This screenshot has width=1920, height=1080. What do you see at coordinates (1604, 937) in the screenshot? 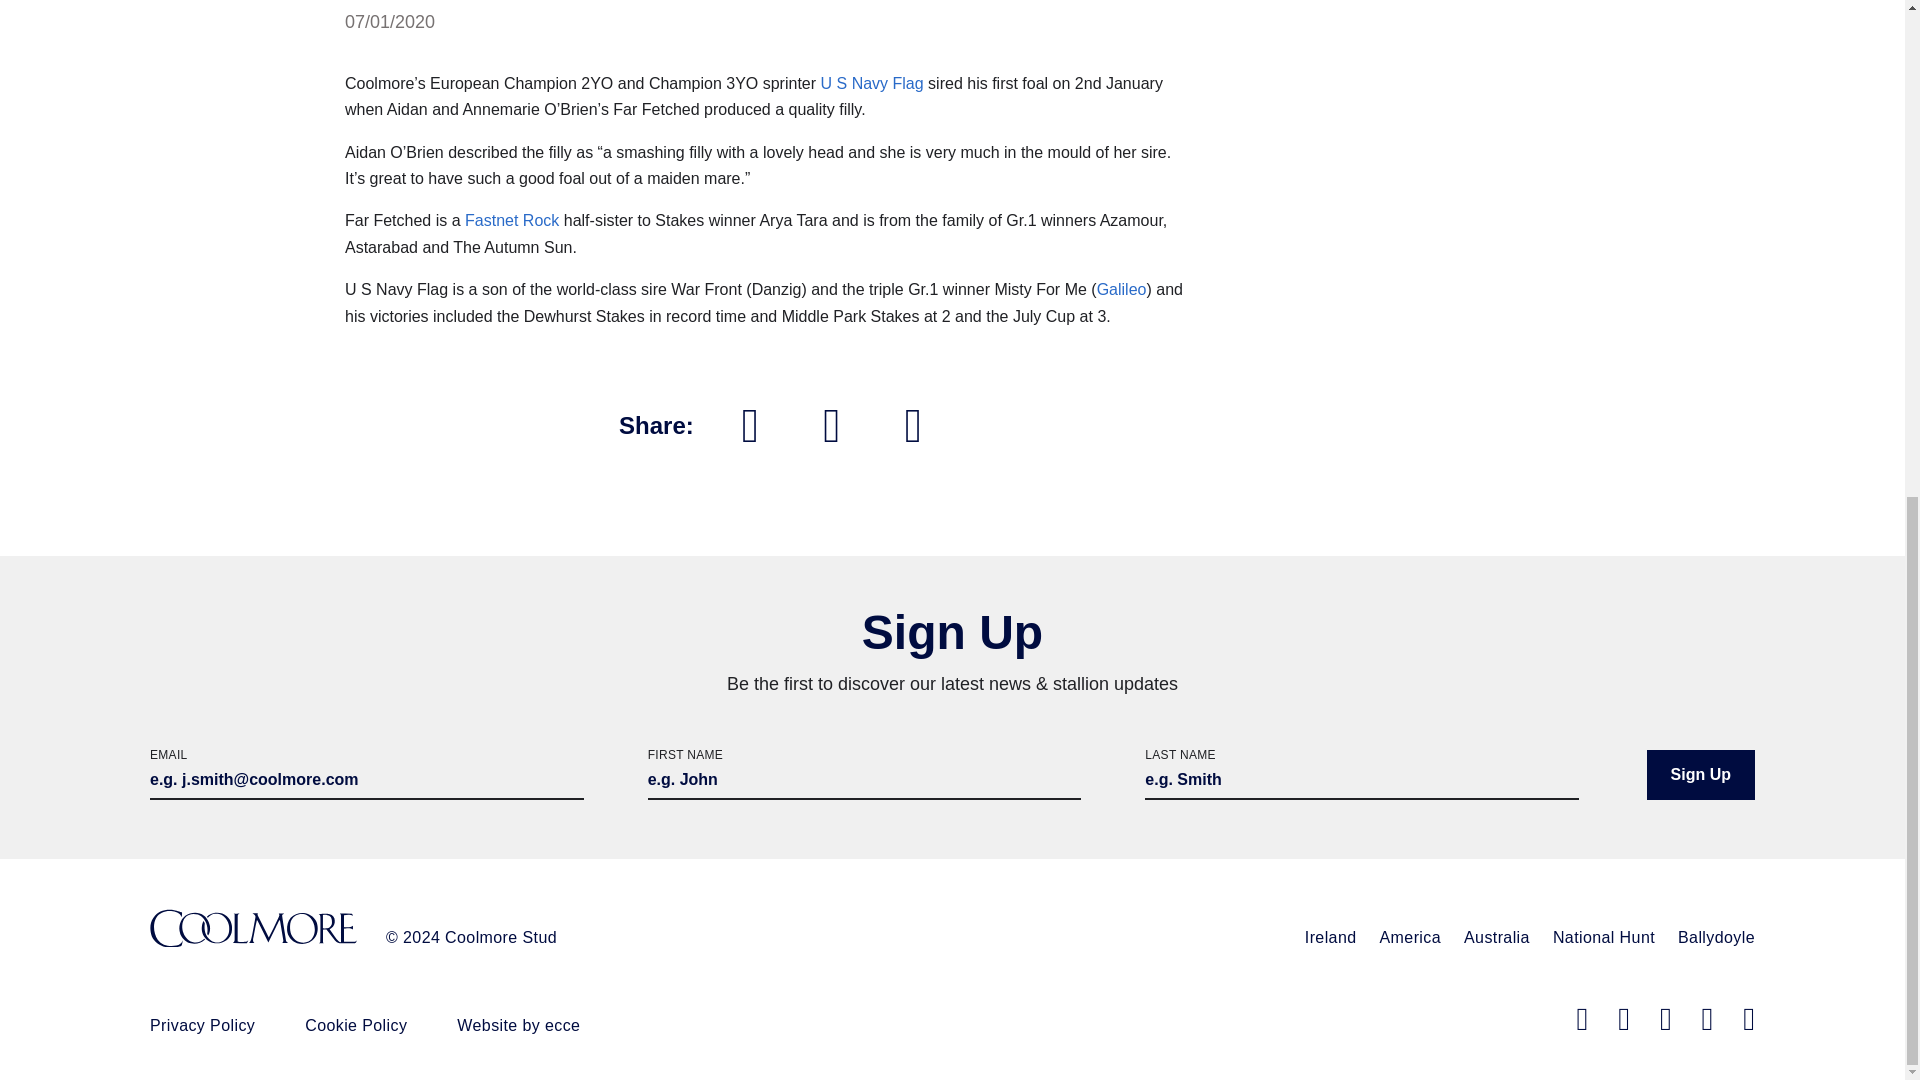
I see `National Hunt` at bounding box center [1604, 937].